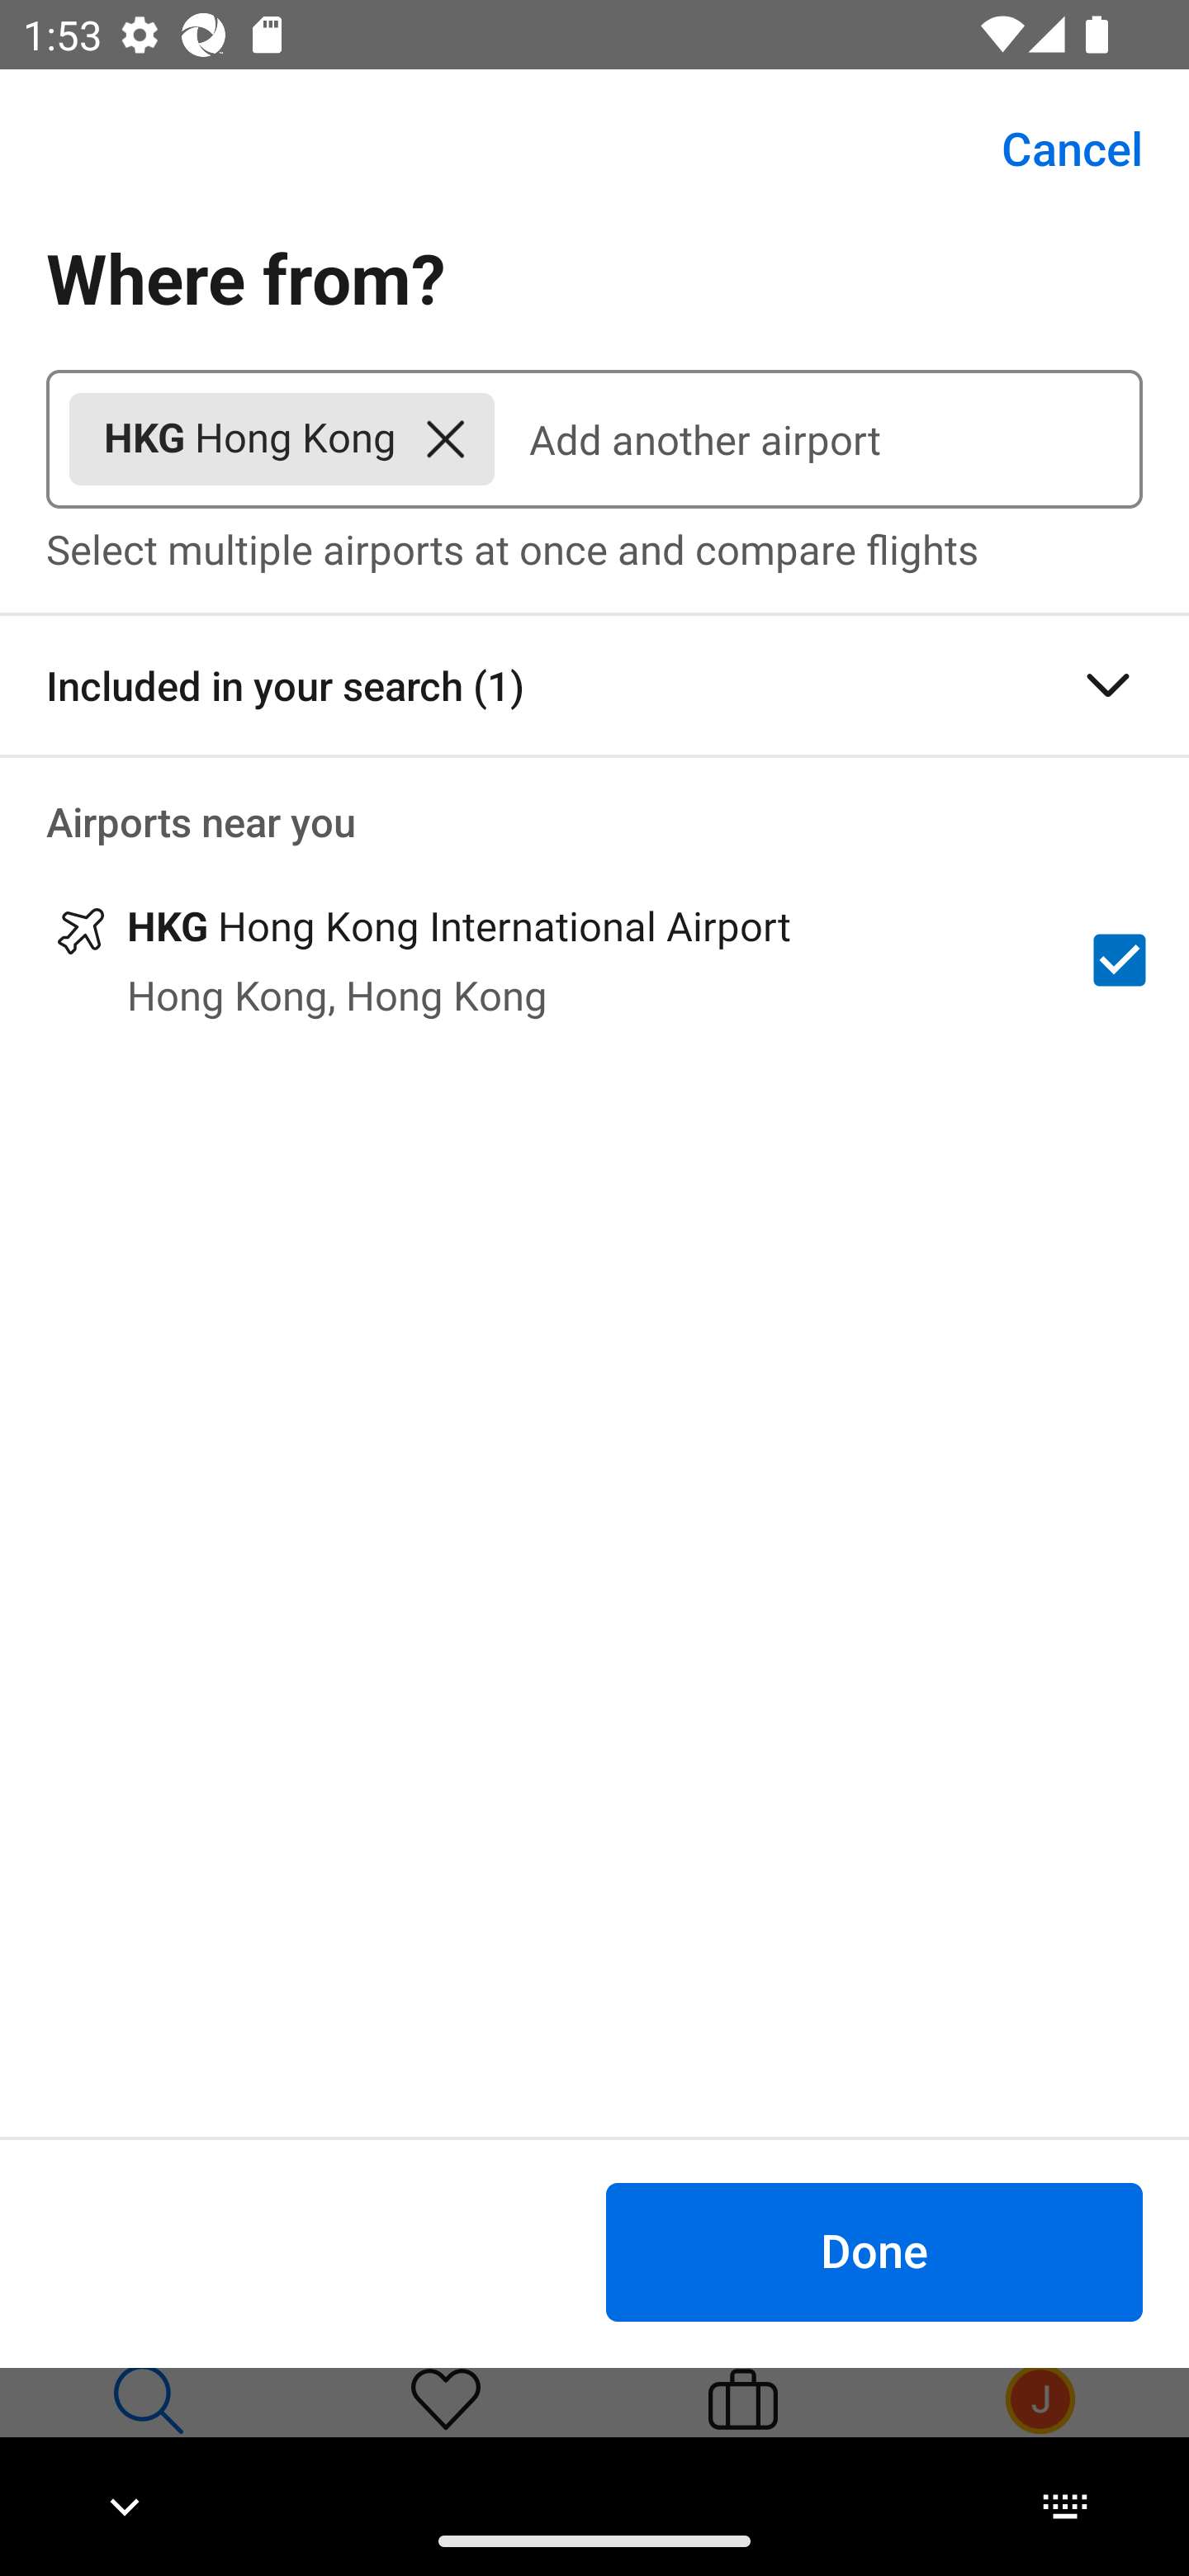 This screenshot has height=2576, width=1189. I want to click on Done, so click(874, 2251).